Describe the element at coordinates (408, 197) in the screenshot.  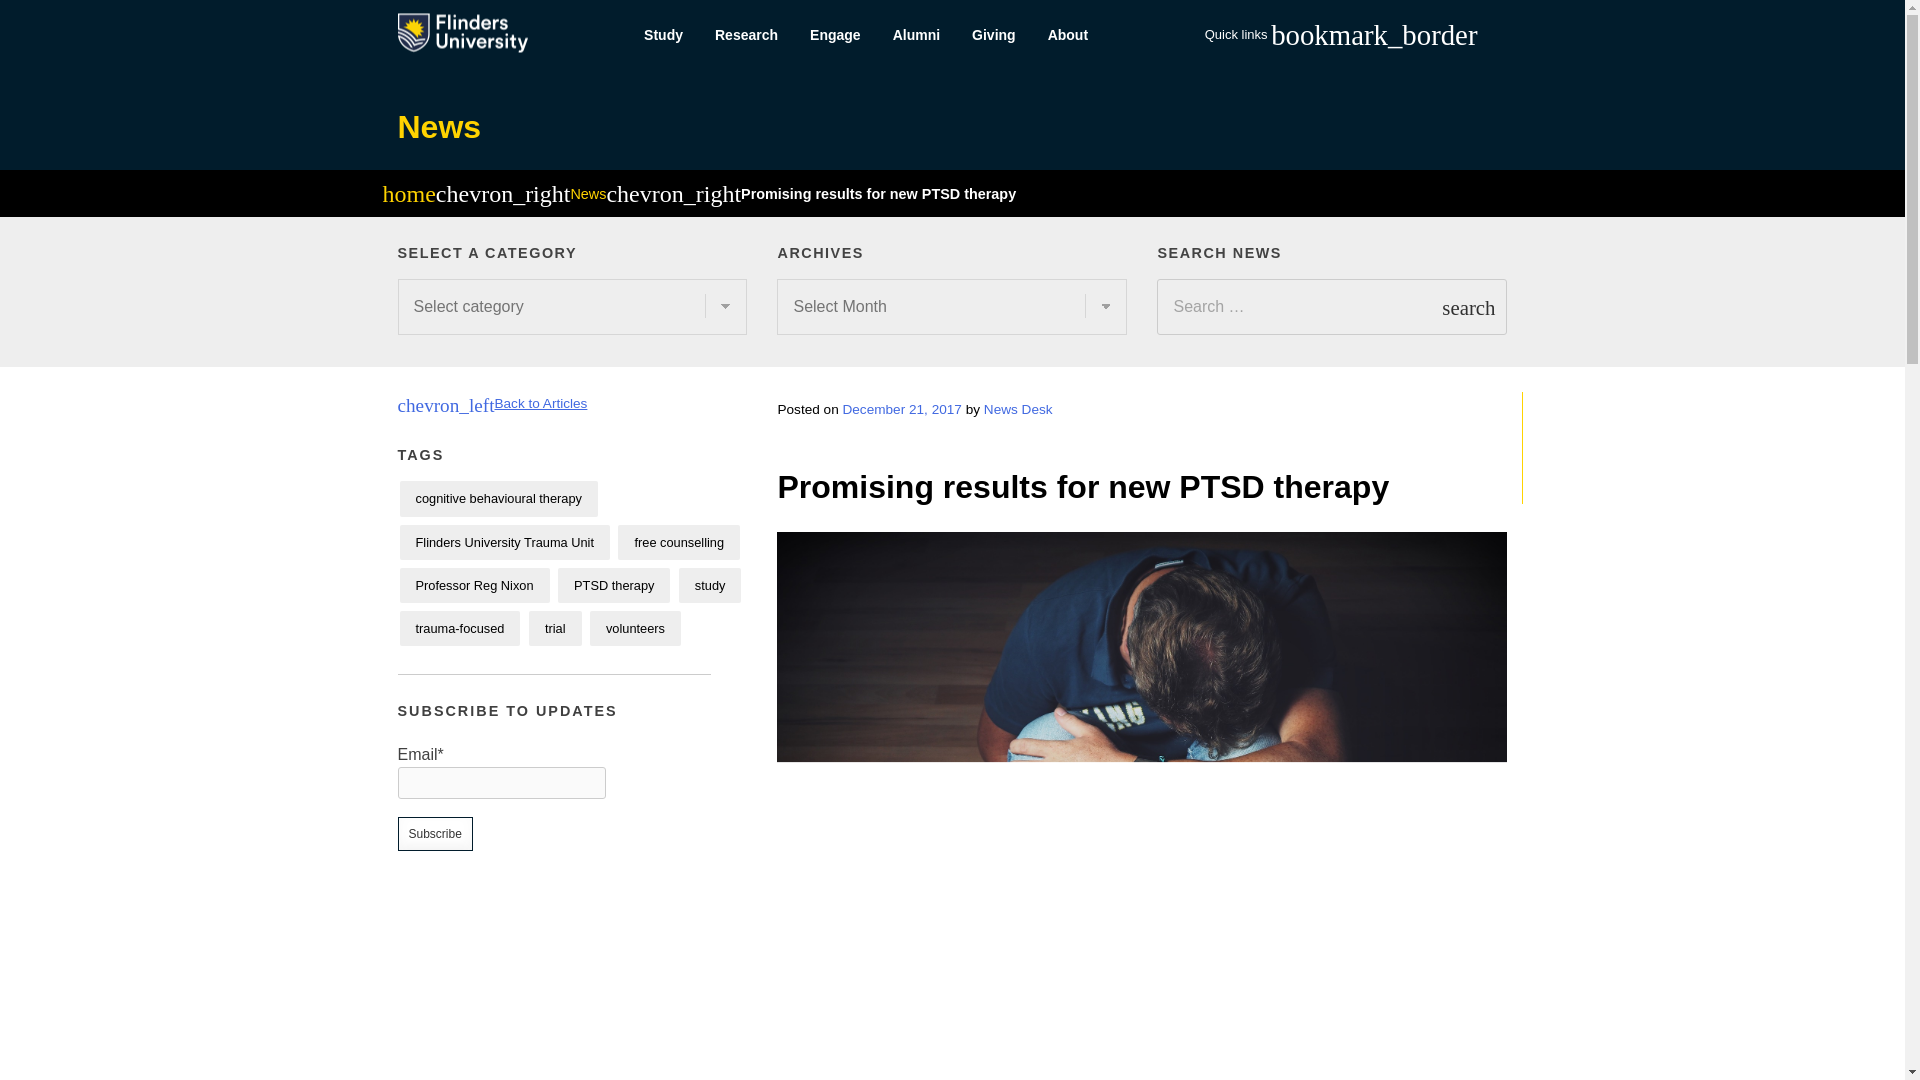
I see `home` at that location.